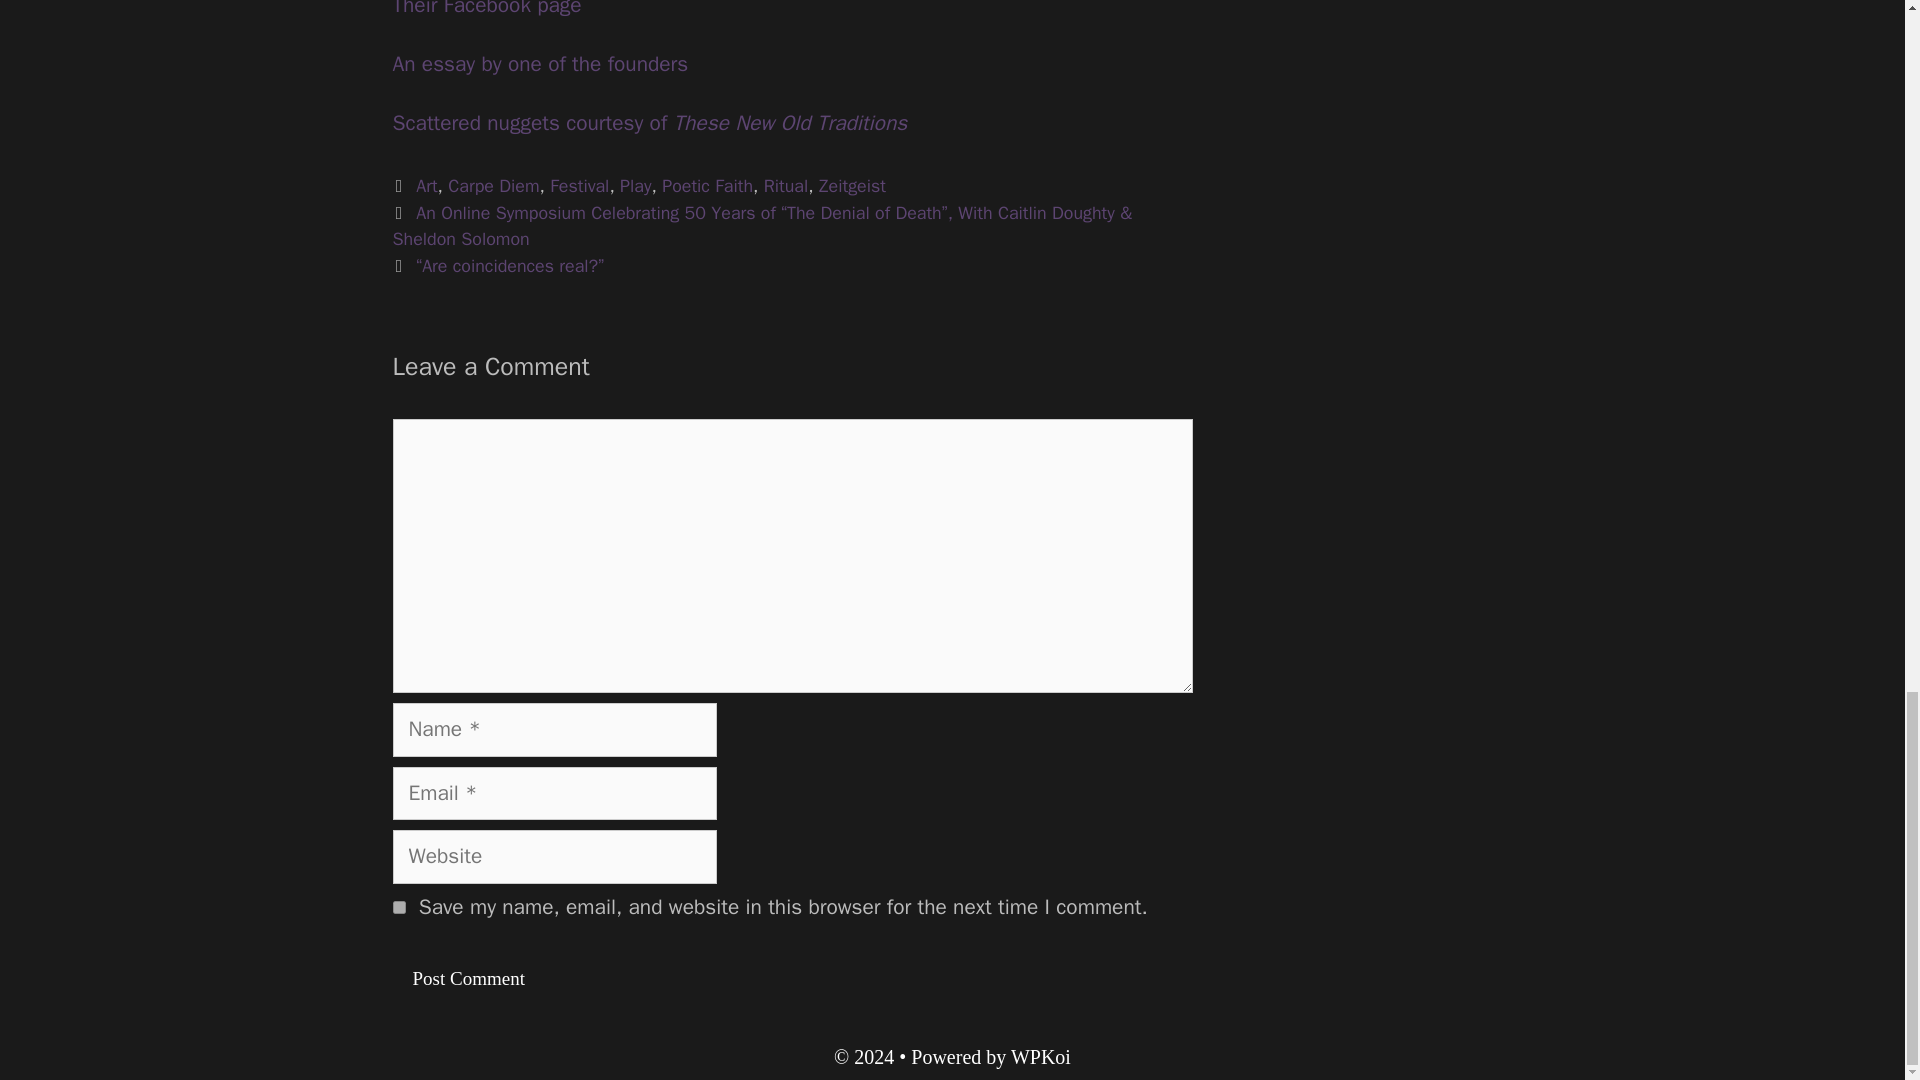 The image size is (1920, 1080). I want to click on Previous, so click(762, 226).